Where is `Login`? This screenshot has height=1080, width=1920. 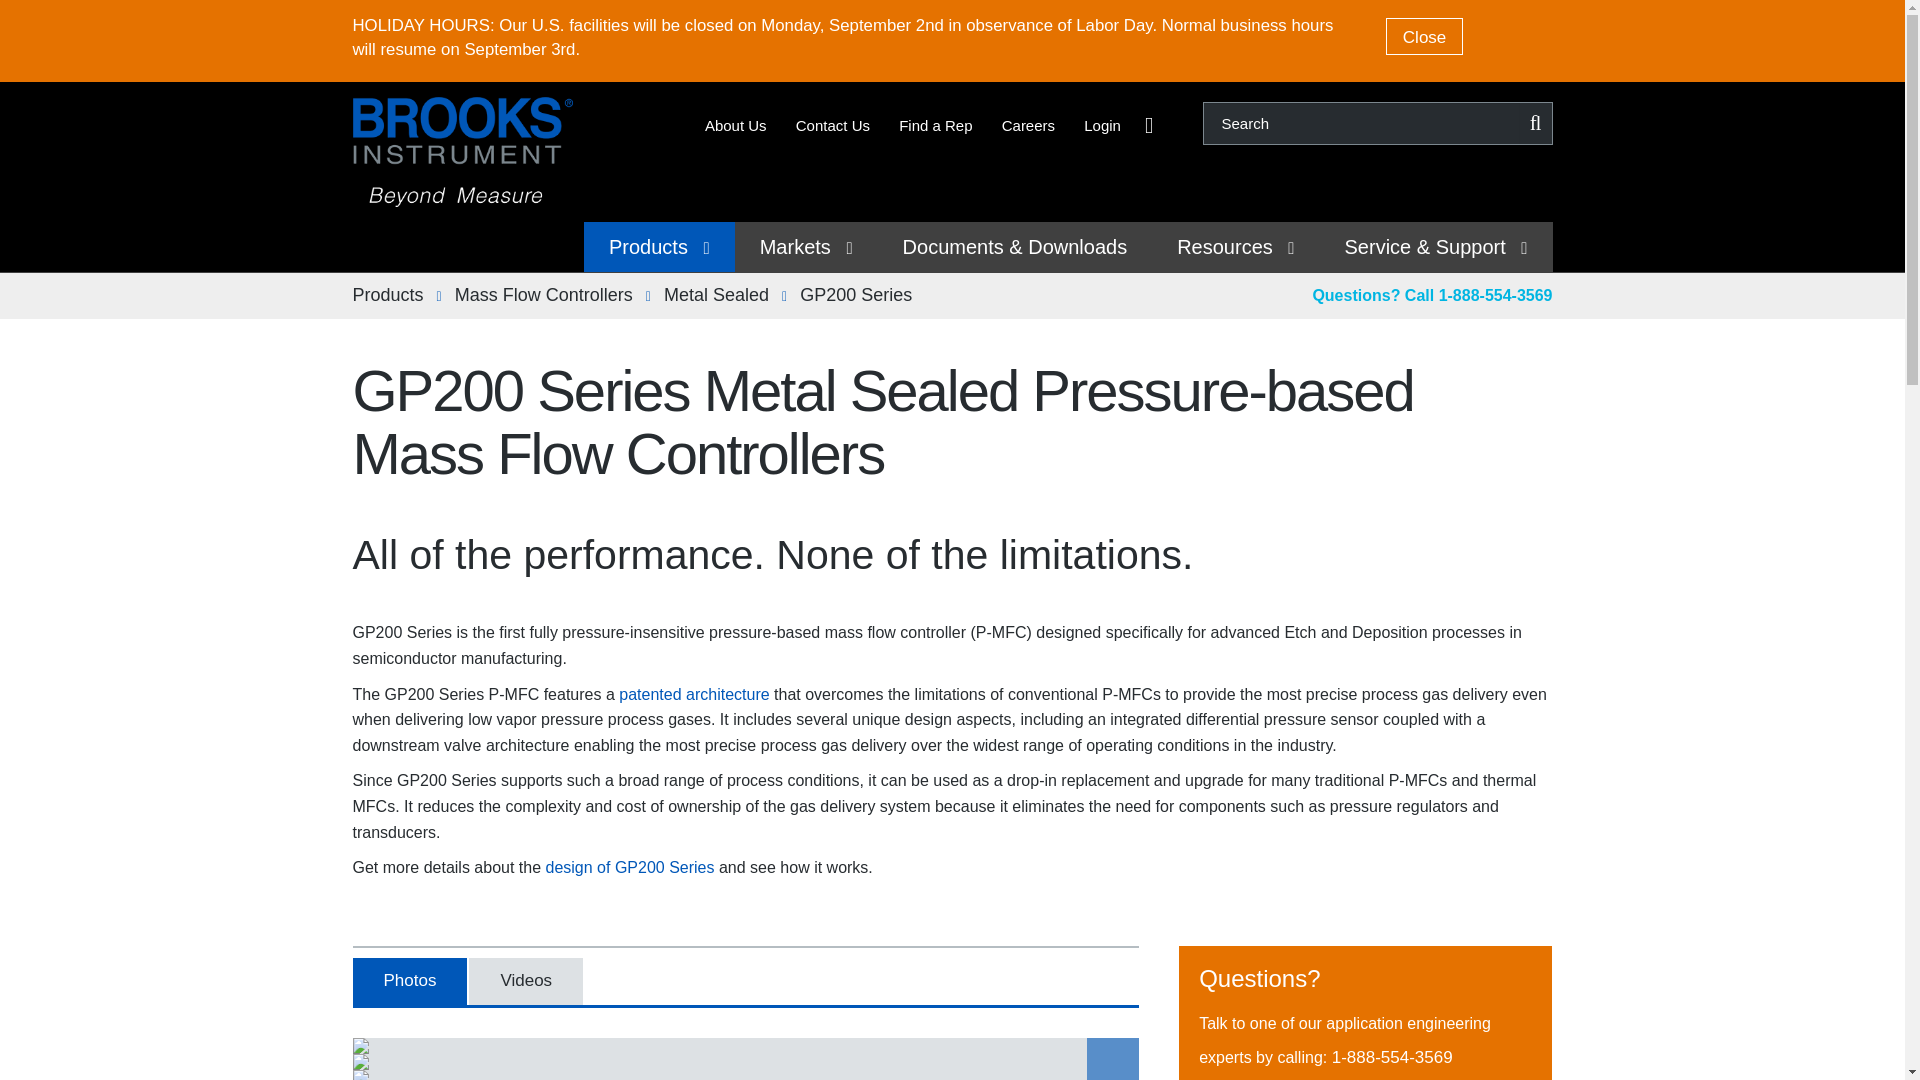 Login is located at coordinates (1102, 126).